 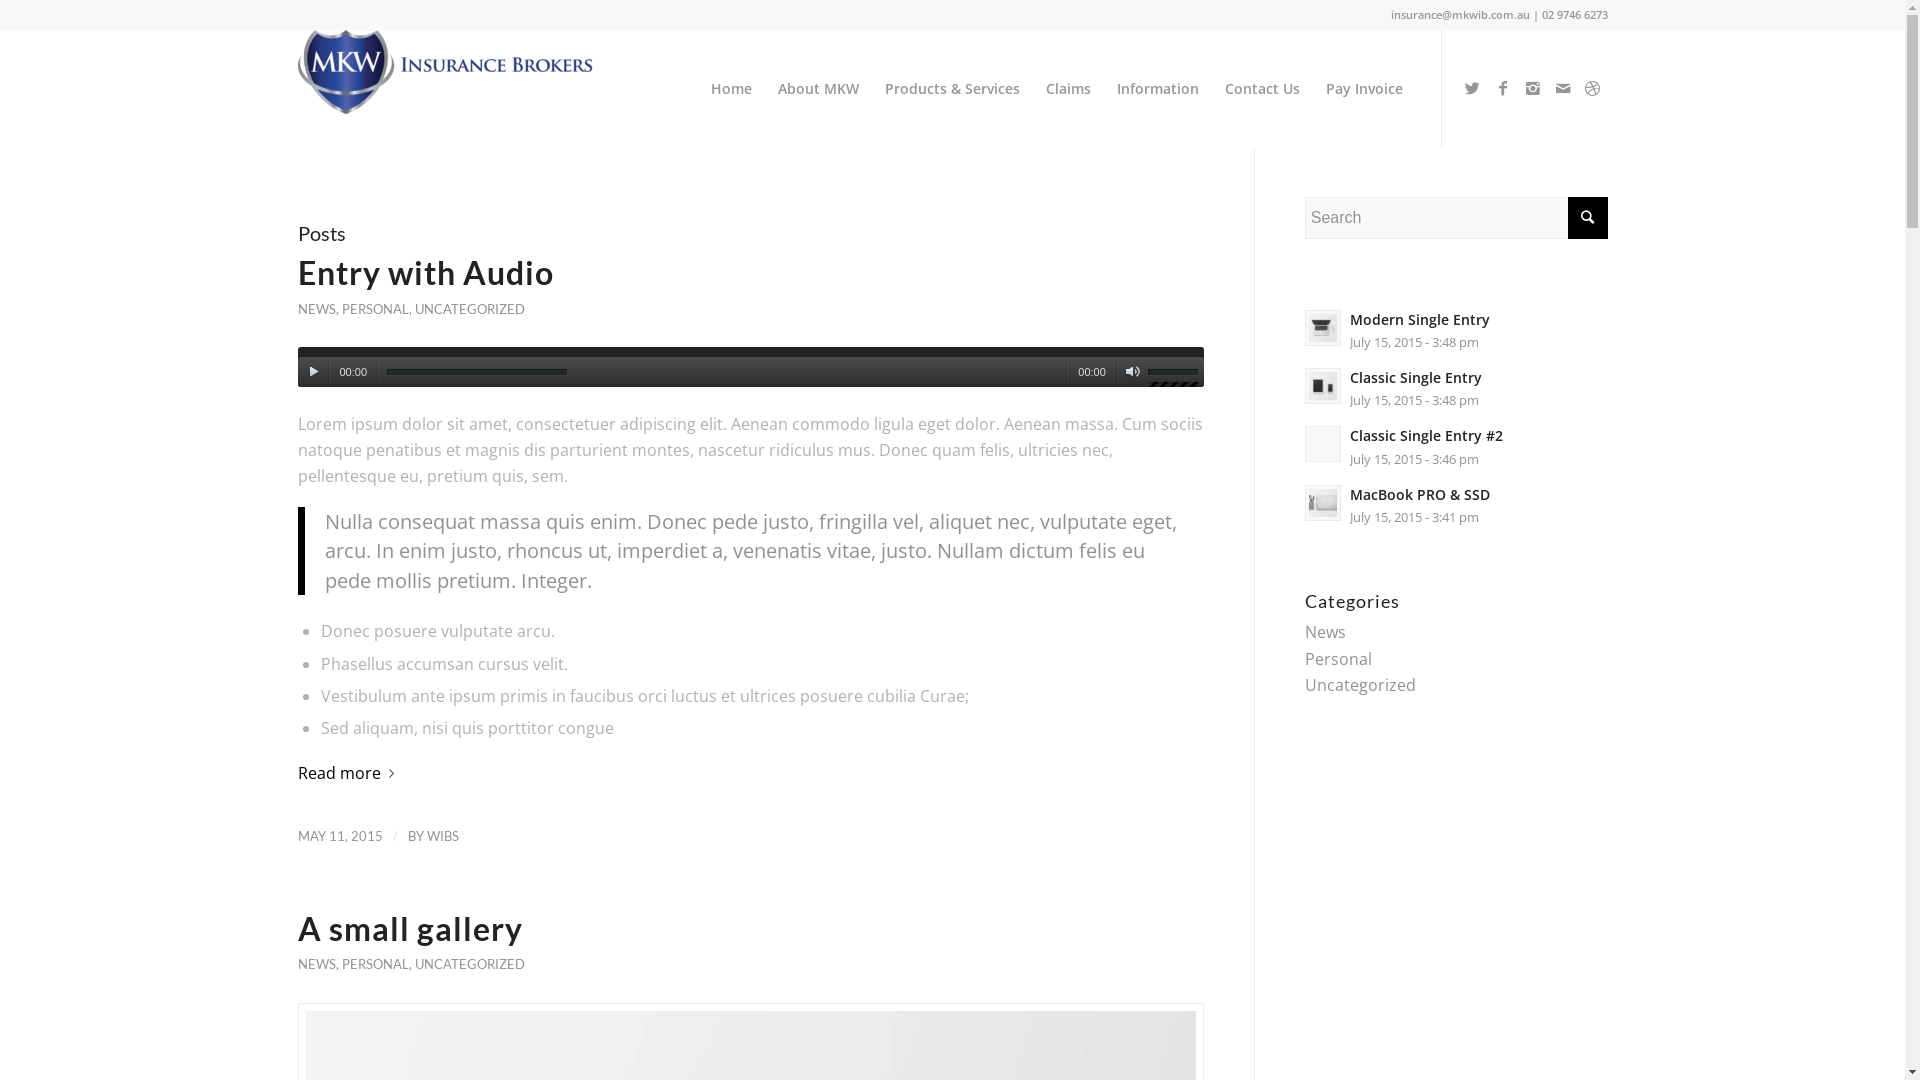 I want to click on PERSONAL, so click(x=376, y=309).